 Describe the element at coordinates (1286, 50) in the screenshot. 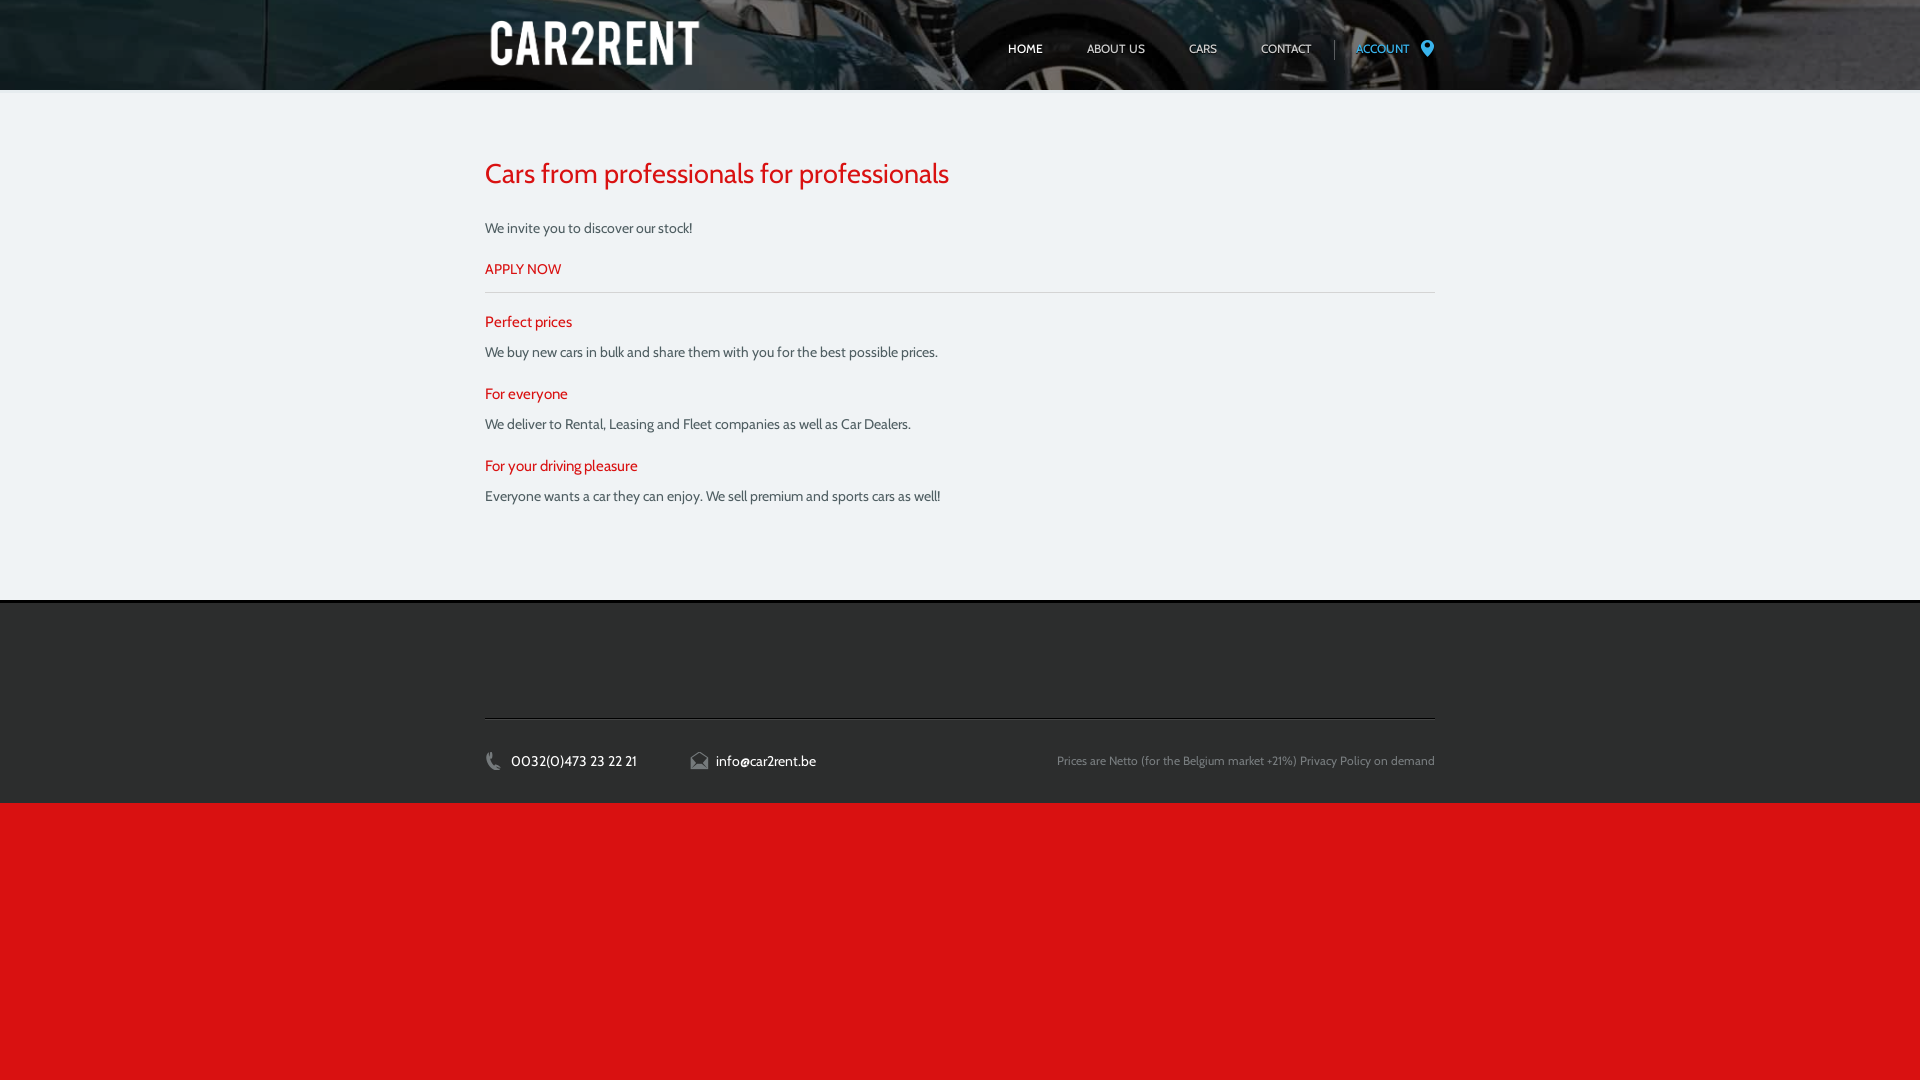

I see `CONTACT` at that location.